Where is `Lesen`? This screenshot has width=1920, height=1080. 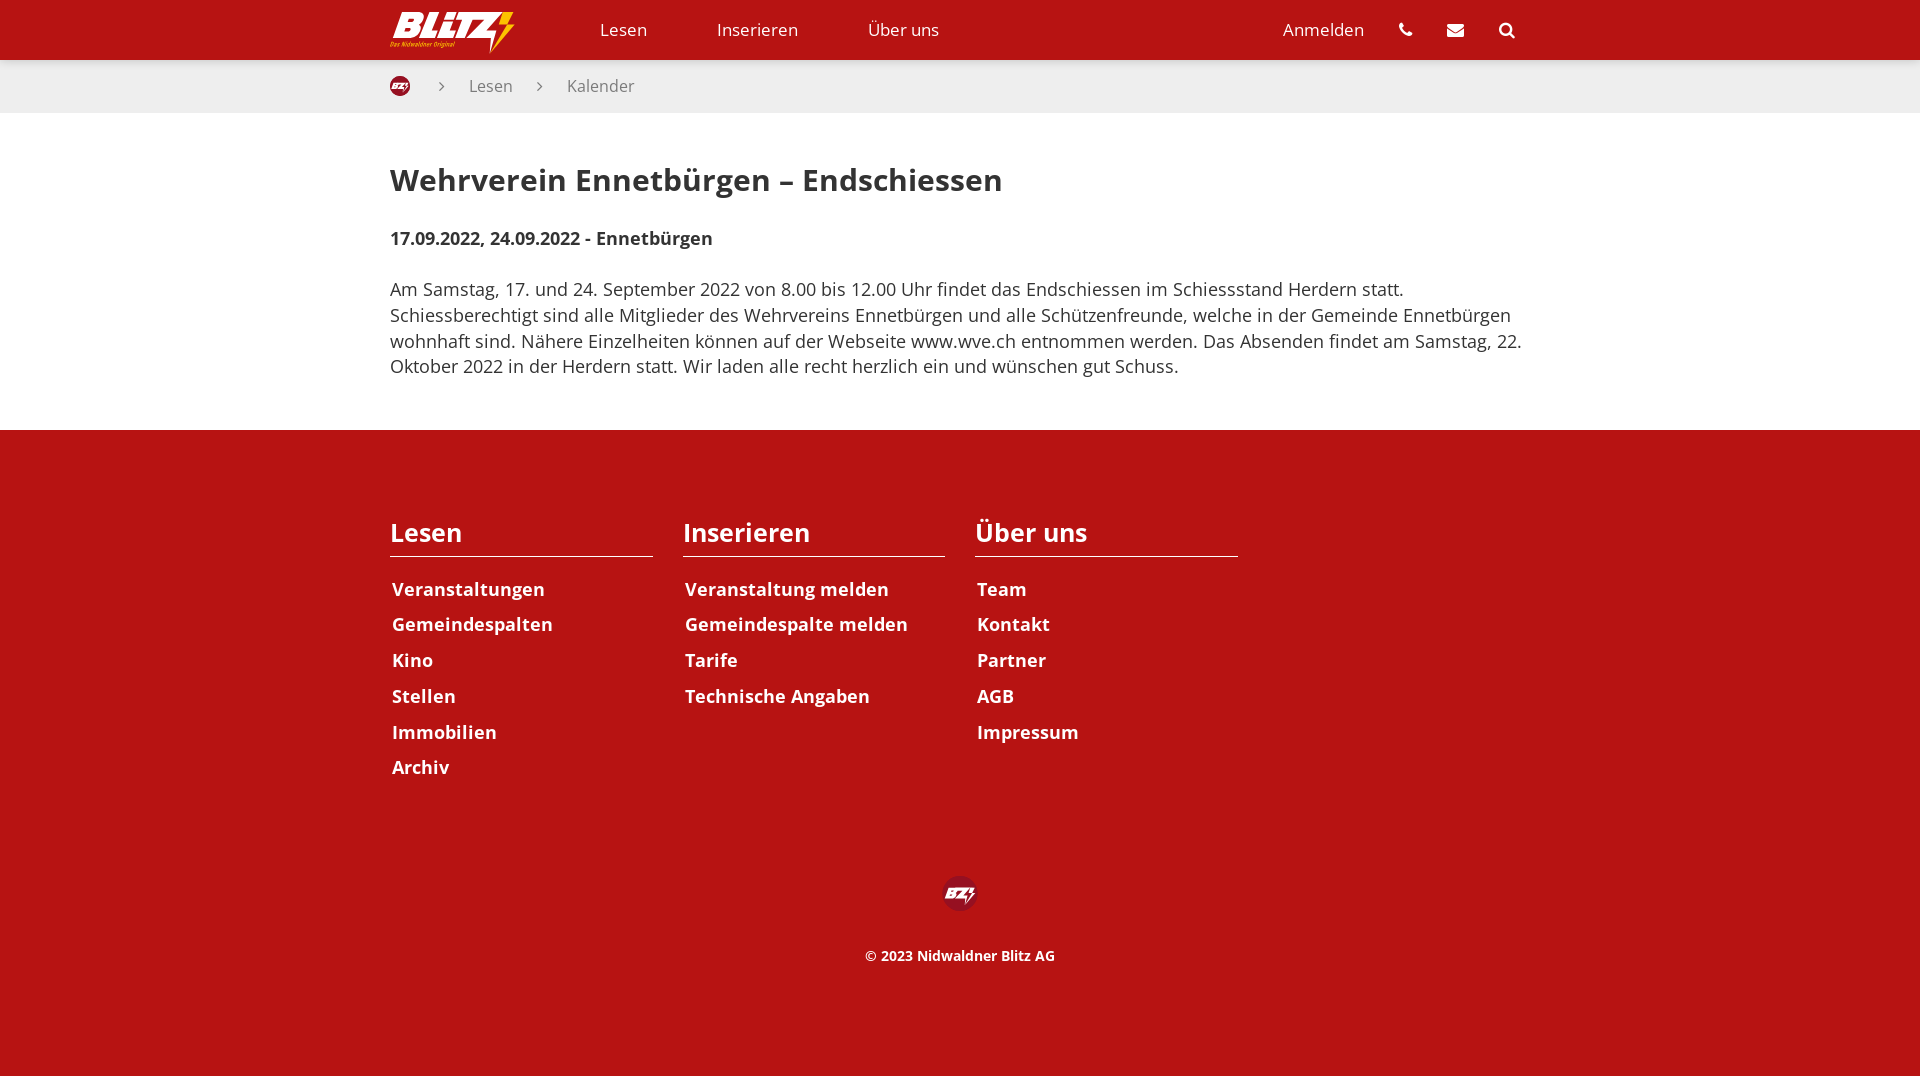 Lesen is located at coordinates (624, 30).